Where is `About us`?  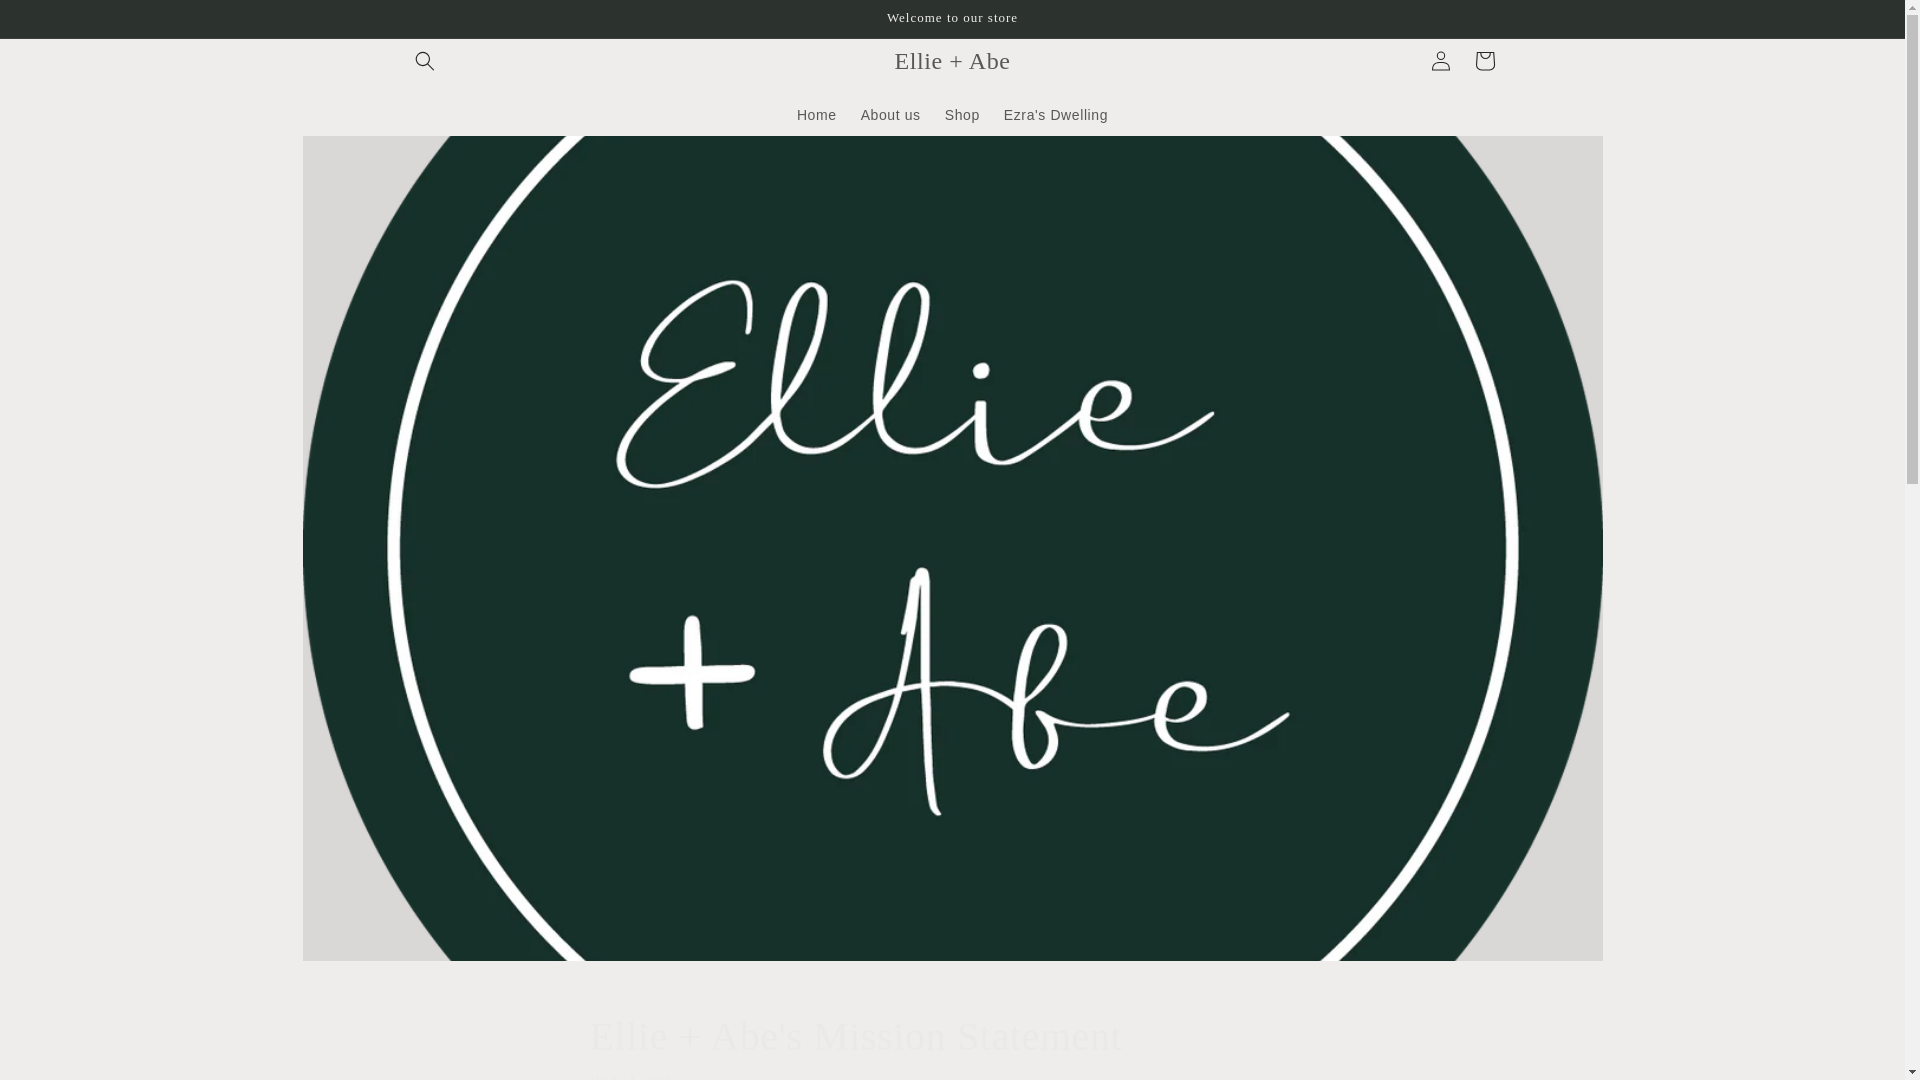
About us is located at coordinates (890, 114).